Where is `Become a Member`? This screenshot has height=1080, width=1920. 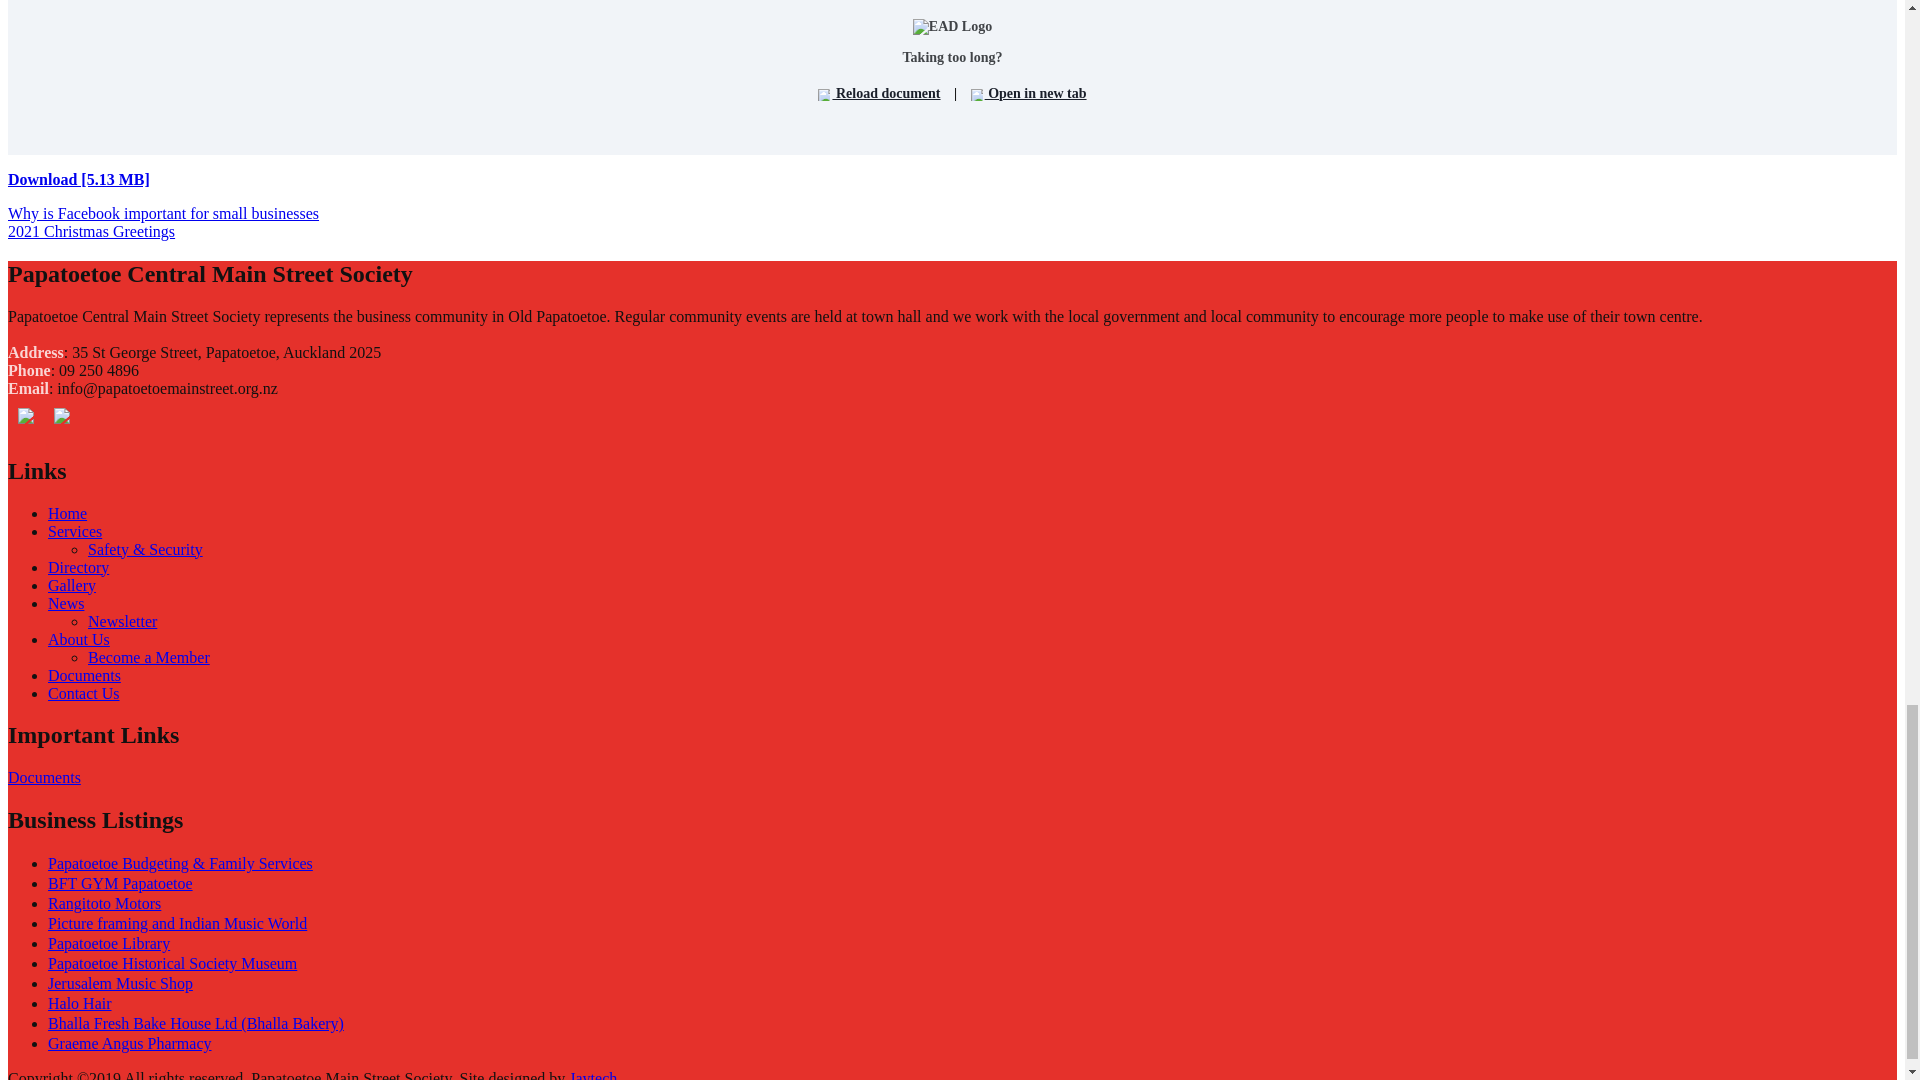
Become a Member is located at coordinates (148, 658).